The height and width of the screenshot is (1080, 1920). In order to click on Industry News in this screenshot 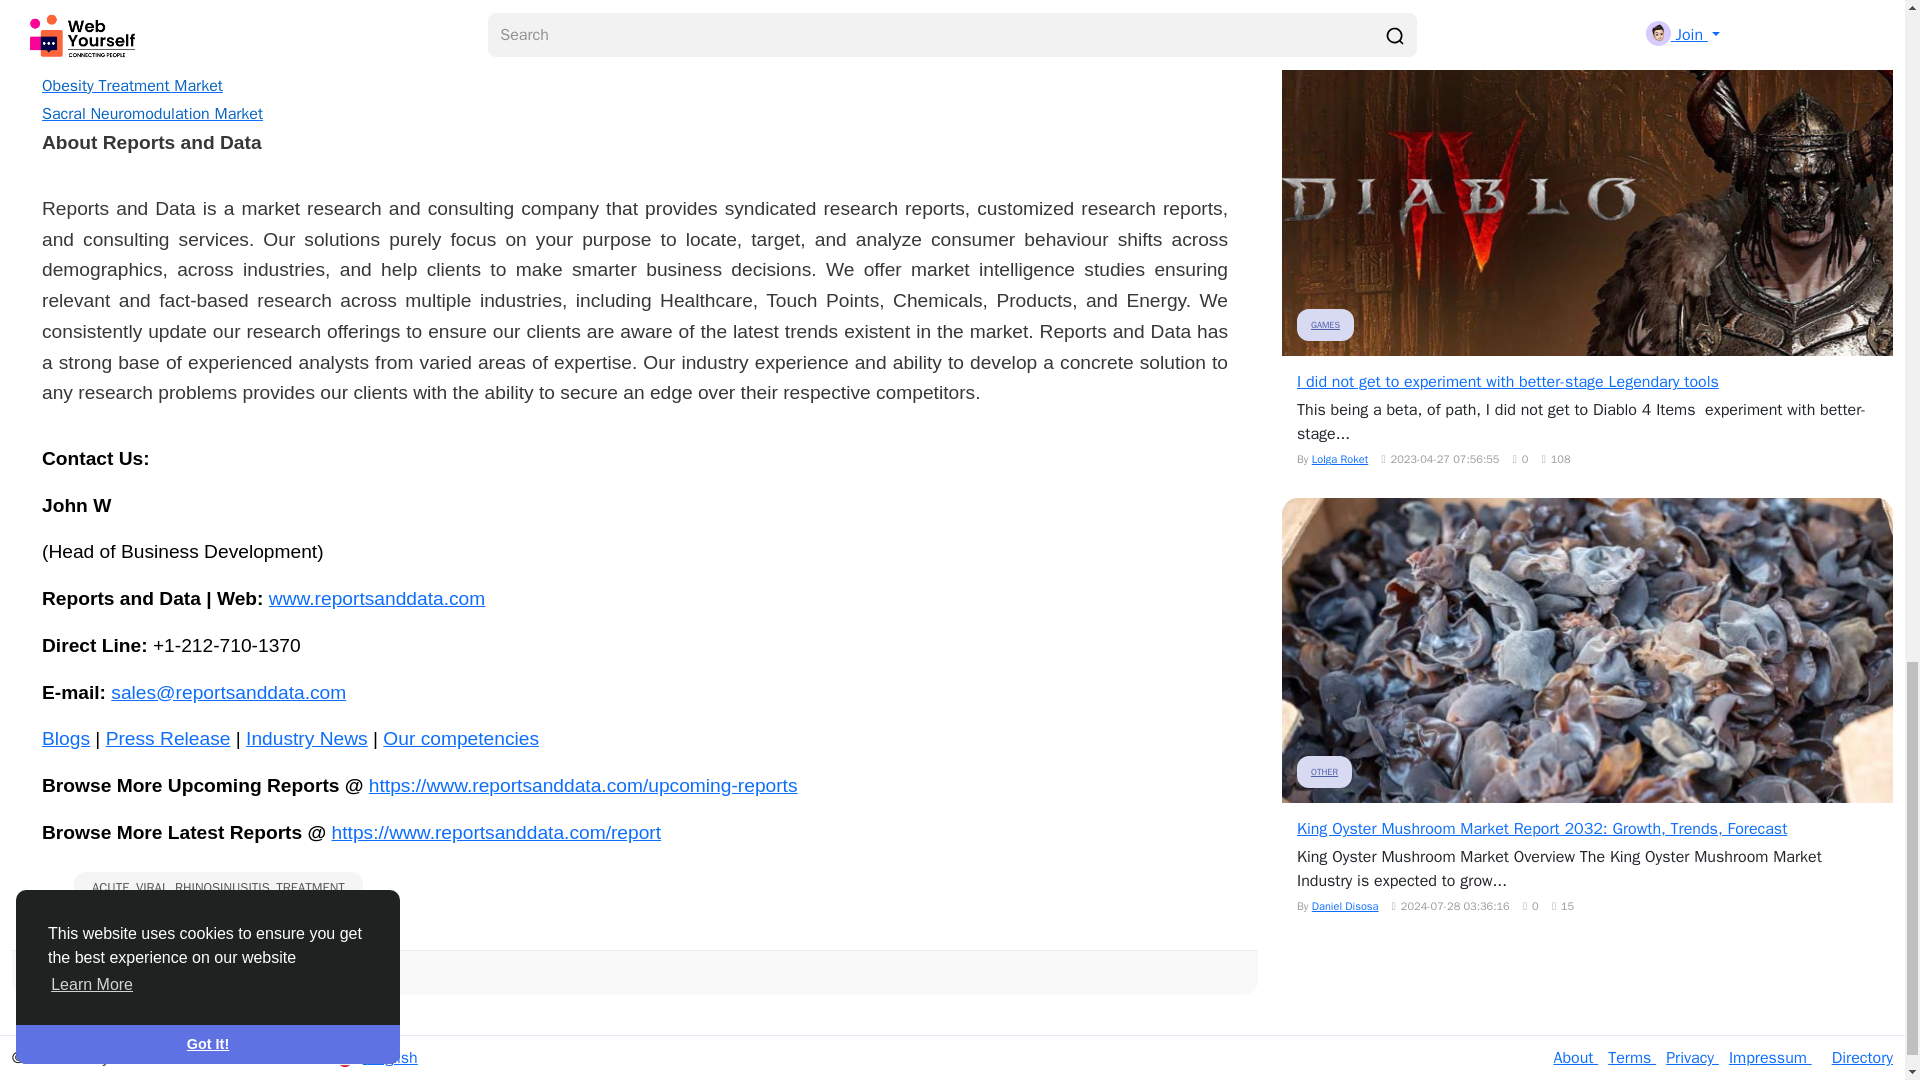, I will do `click(306, 738)`.